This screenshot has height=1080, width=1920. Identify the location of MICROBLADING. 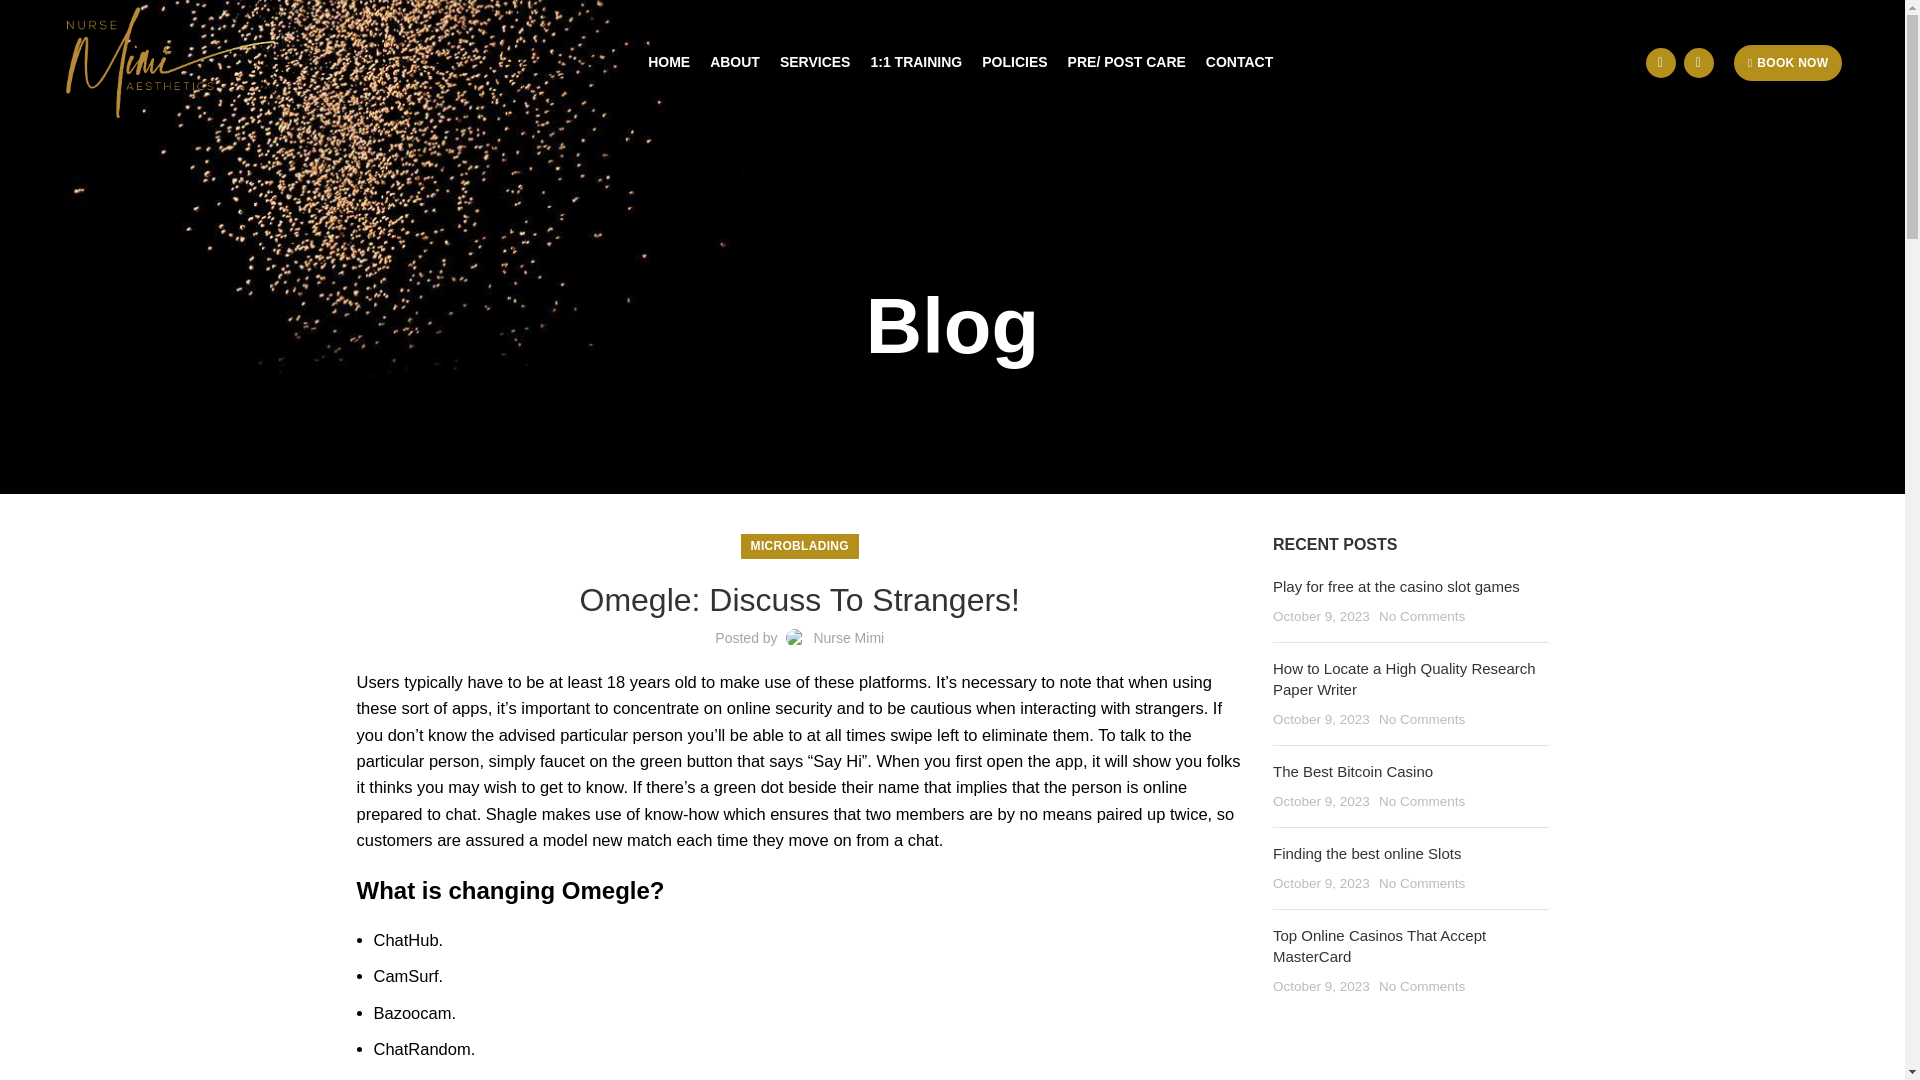
(799, 546).